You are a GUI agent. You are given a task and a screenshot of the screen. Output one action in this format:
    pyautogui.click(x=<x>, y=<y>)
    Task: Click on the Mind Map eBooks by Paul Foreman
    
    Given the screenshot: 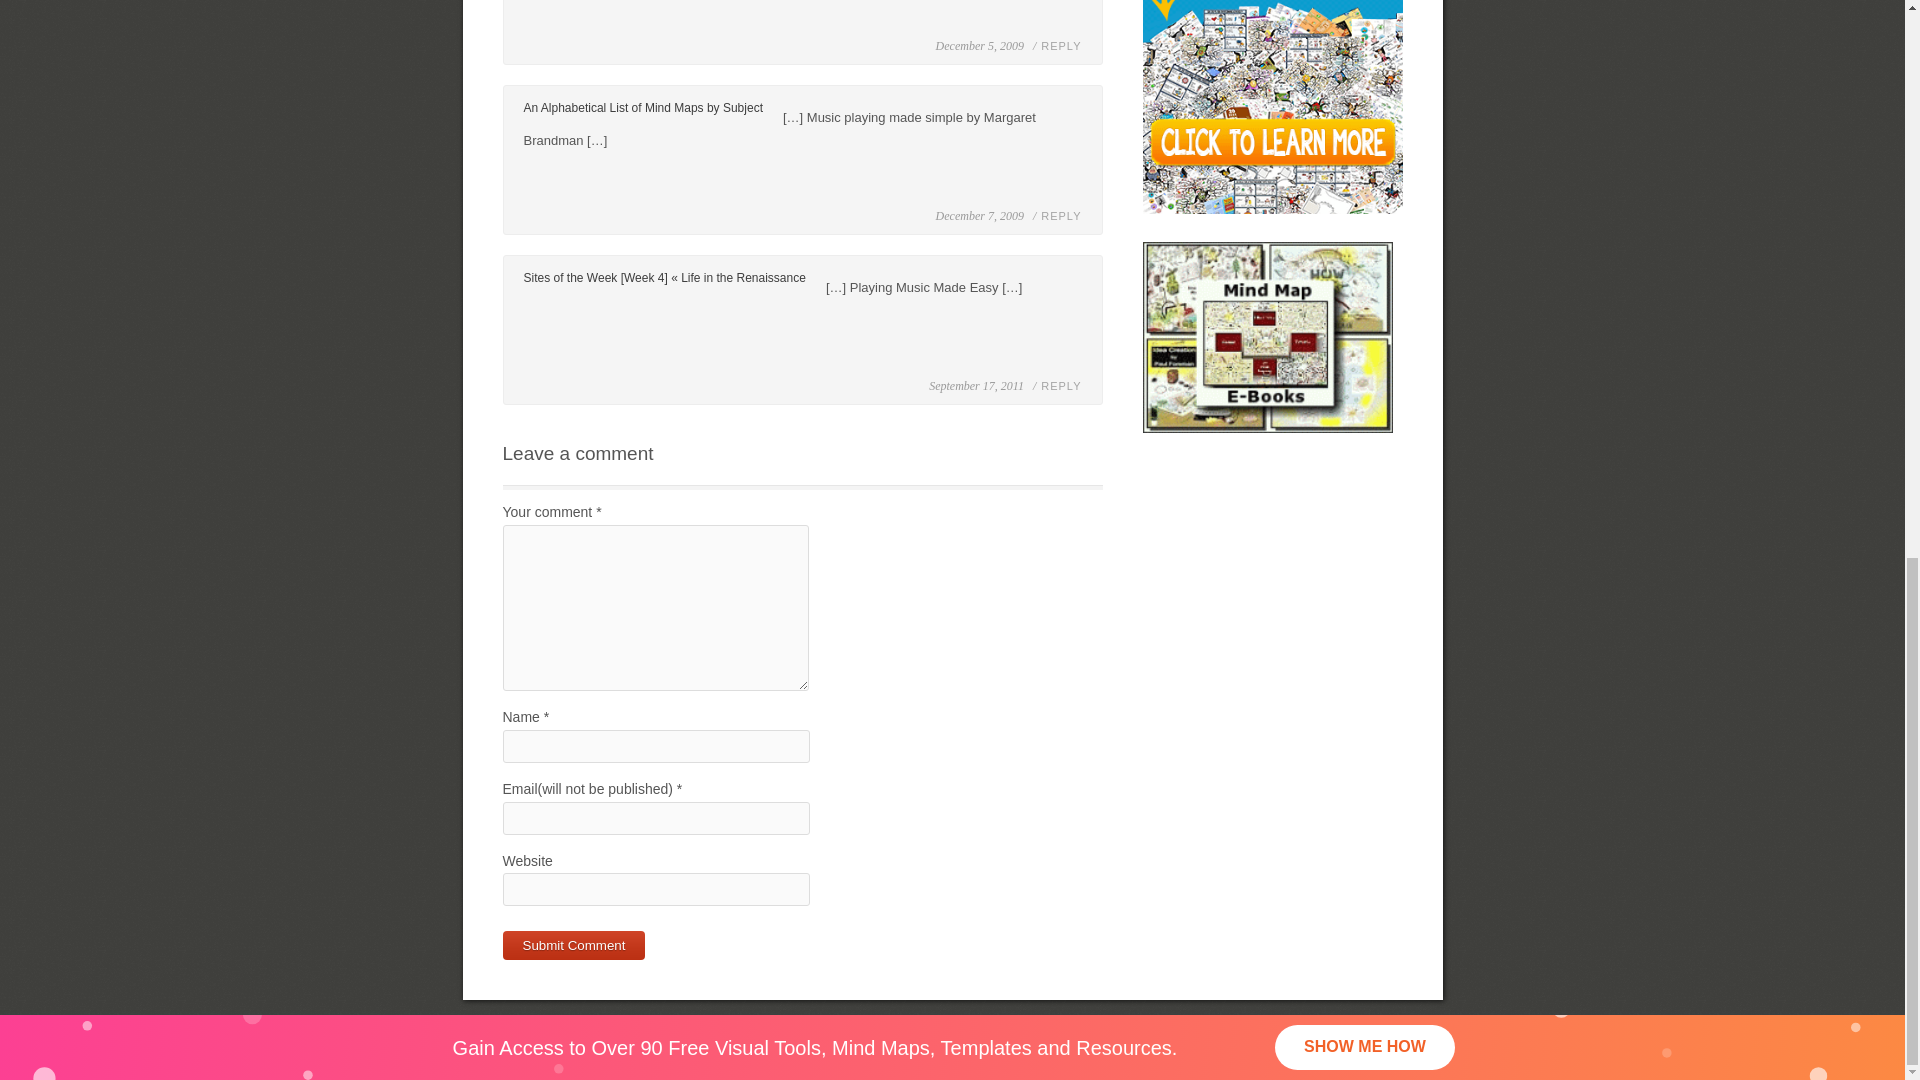 What is the action you would take?
    pyautogui.click(x=1267, y=337)
    